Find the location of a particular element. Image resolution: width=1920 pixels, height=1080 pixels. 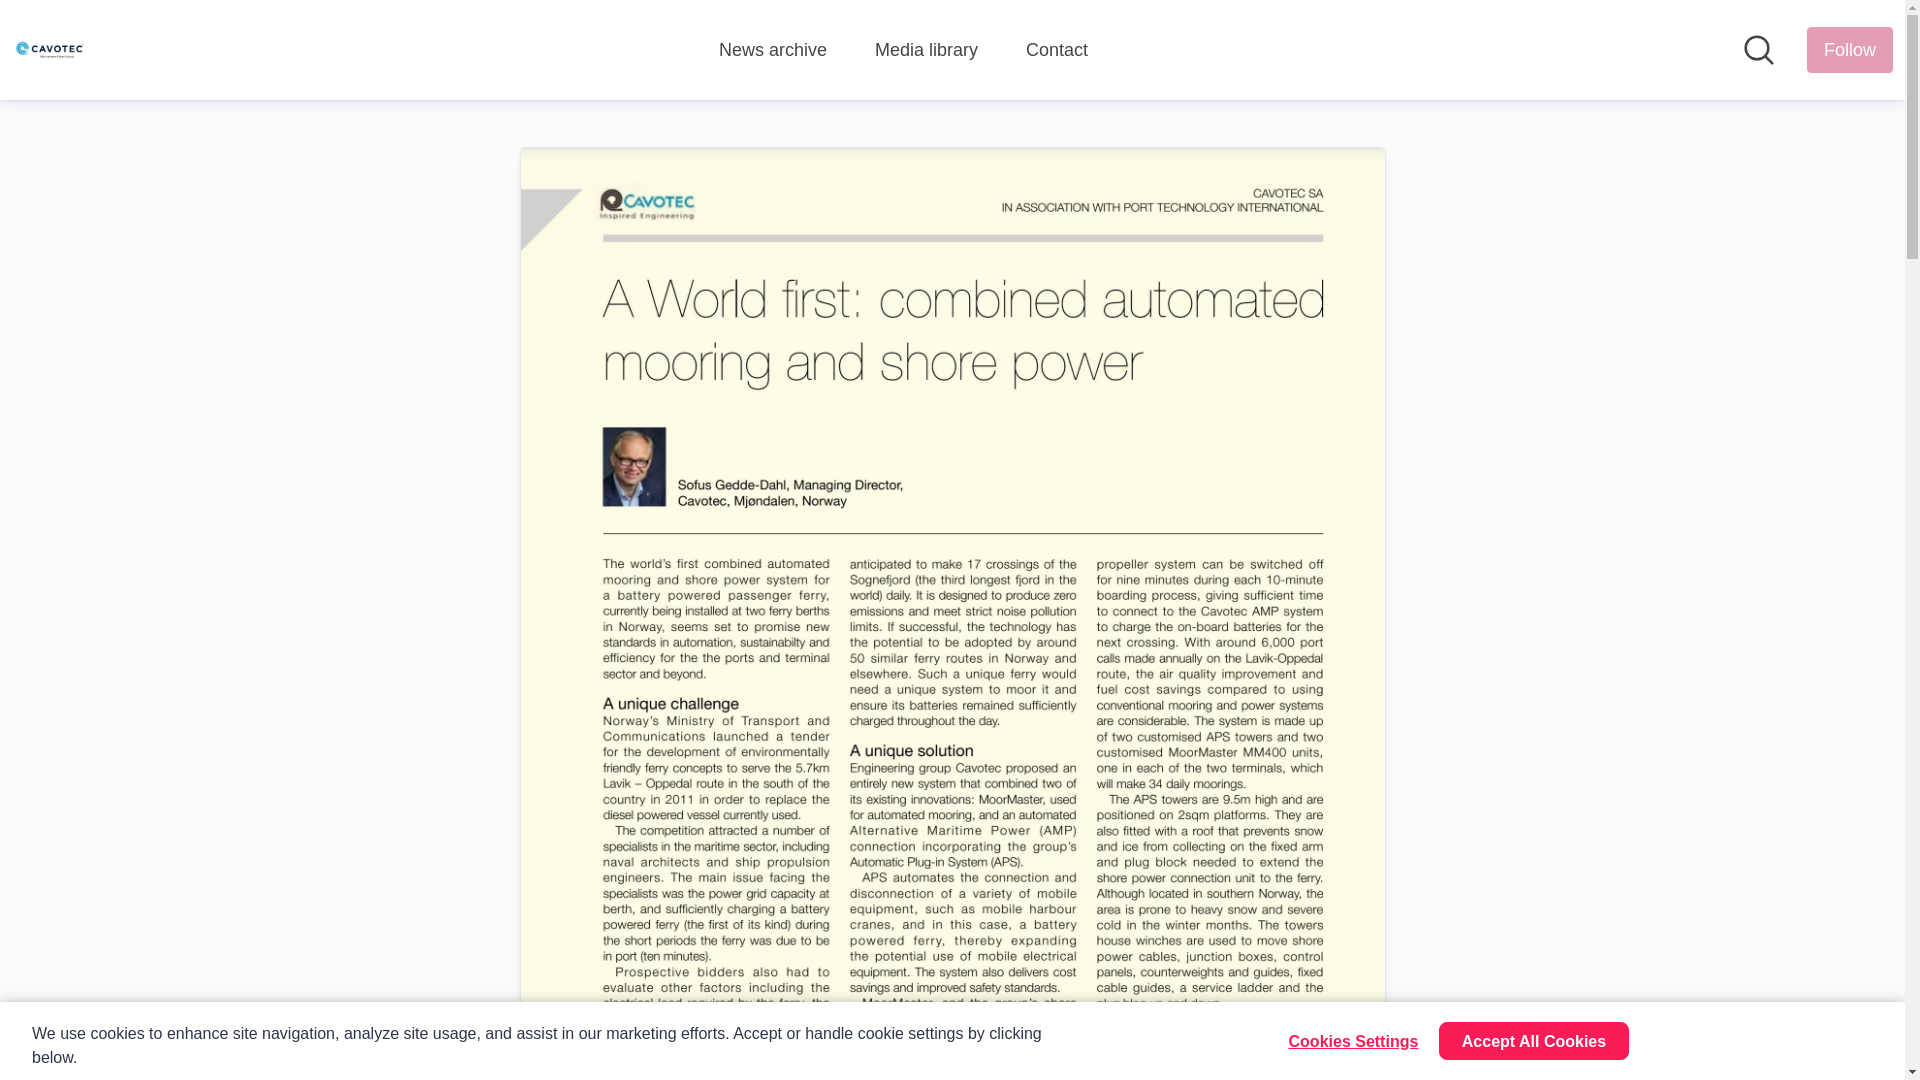

Follow is located at coordinates (1850, 50).